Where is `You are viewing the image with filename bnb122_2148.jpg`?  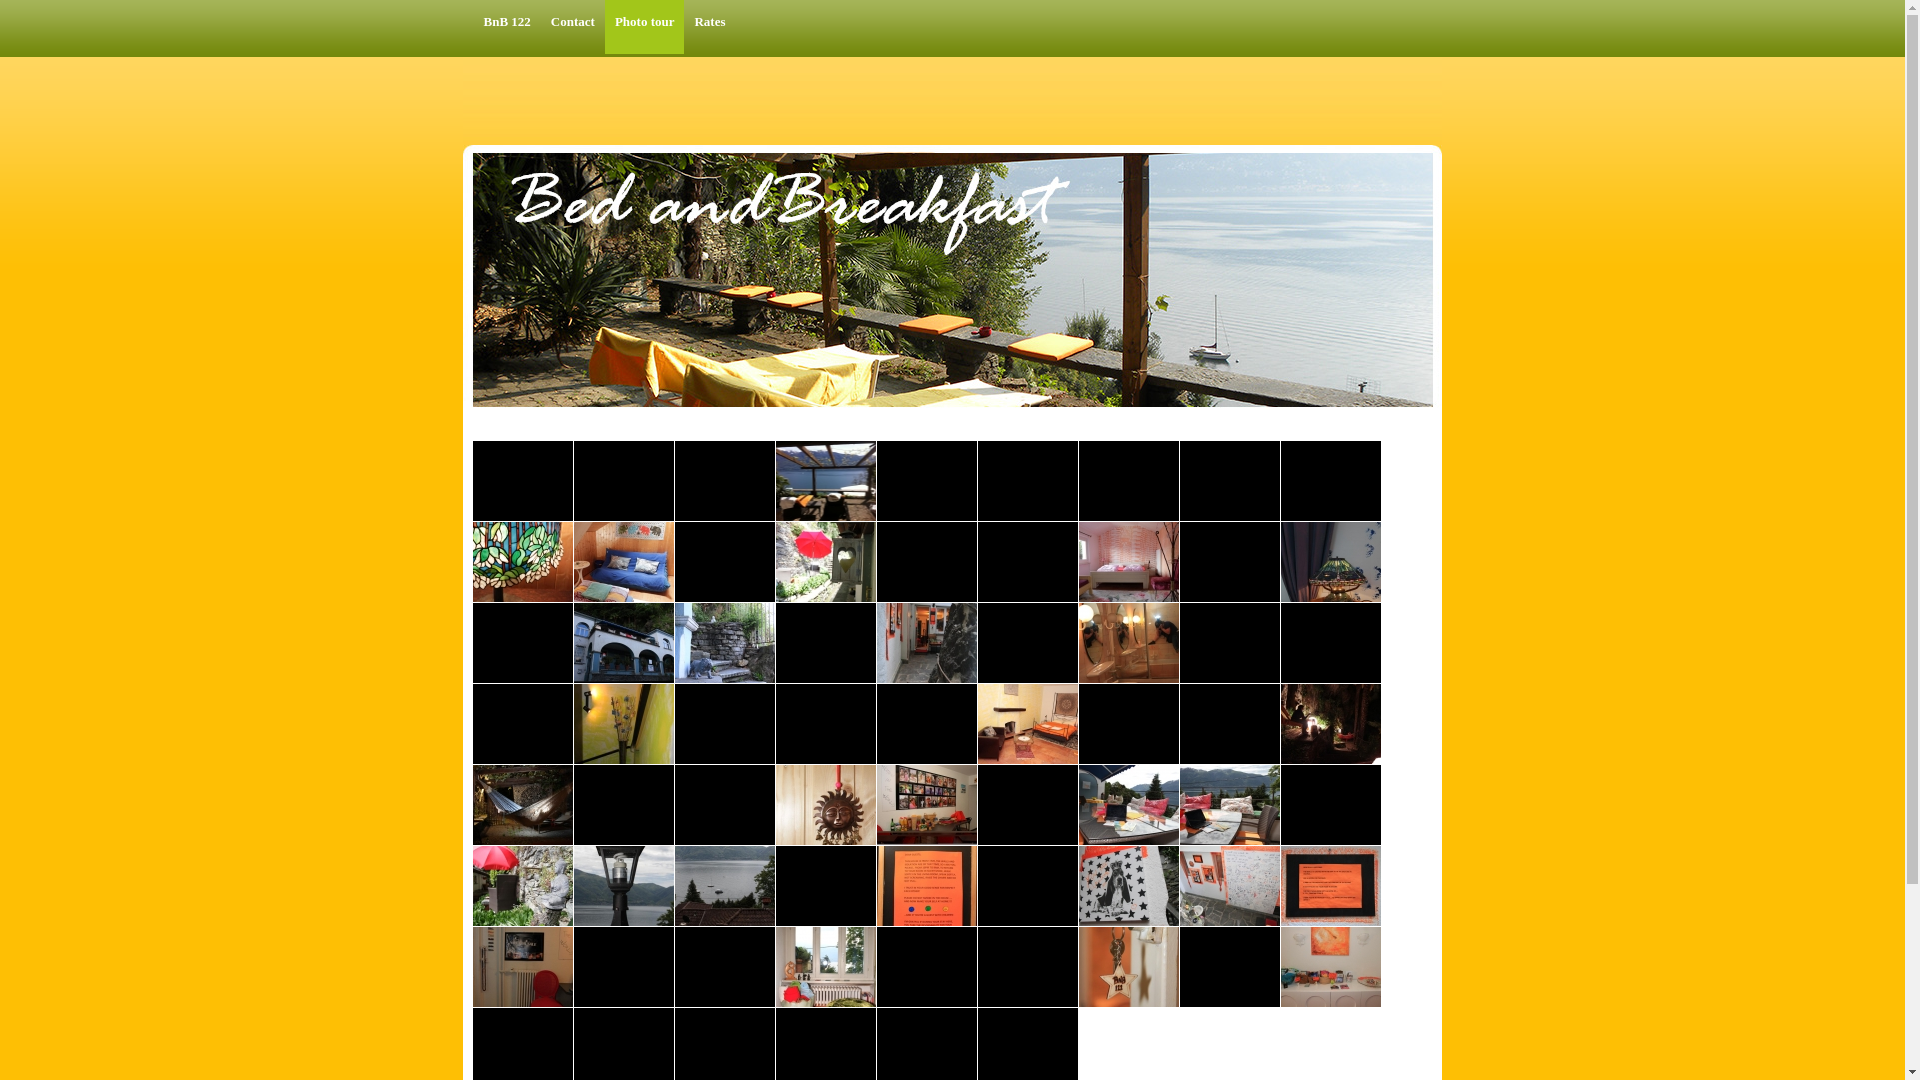 You are viewing the image with filename bnb122_2148.jpg is located at coordinates (1331, 967).